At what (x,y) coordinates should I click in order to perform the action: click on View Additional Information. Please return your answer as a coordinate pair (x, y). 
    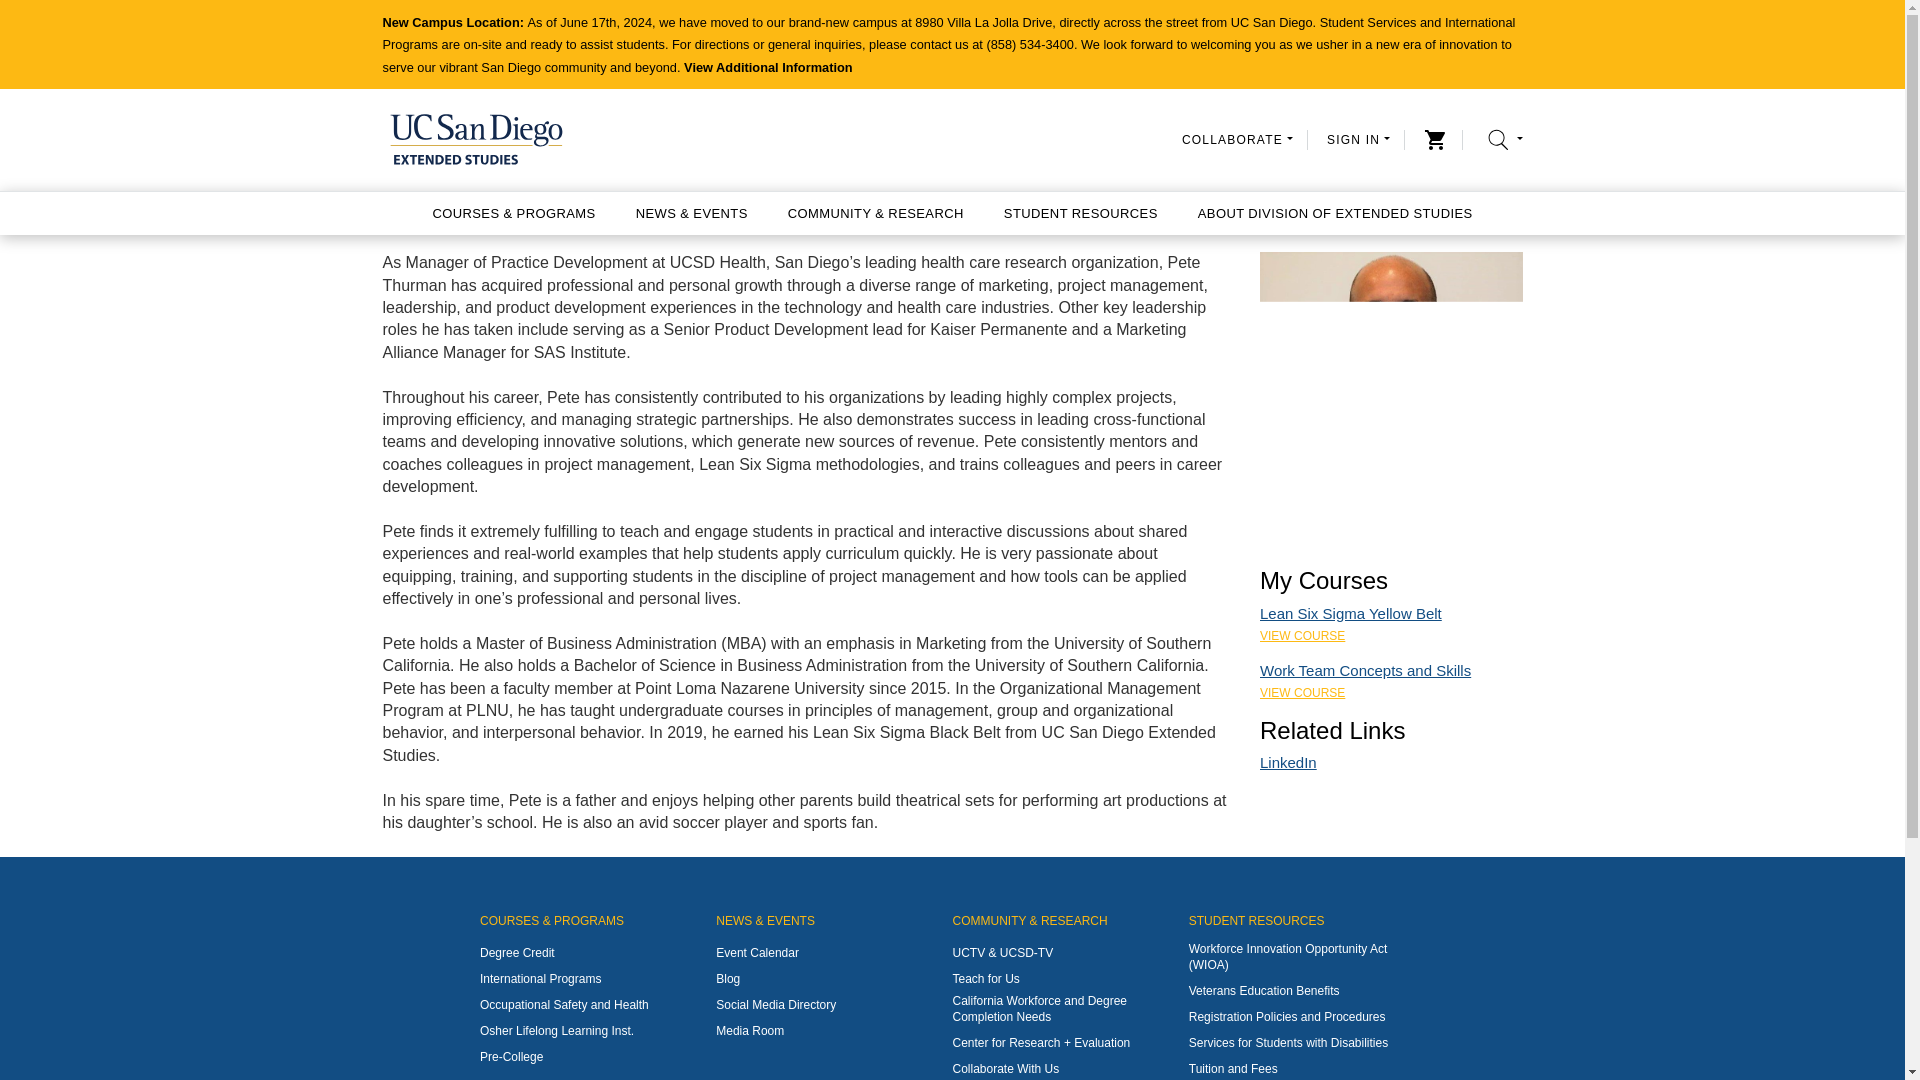
    Looking at the image, I should click on (768, 67).